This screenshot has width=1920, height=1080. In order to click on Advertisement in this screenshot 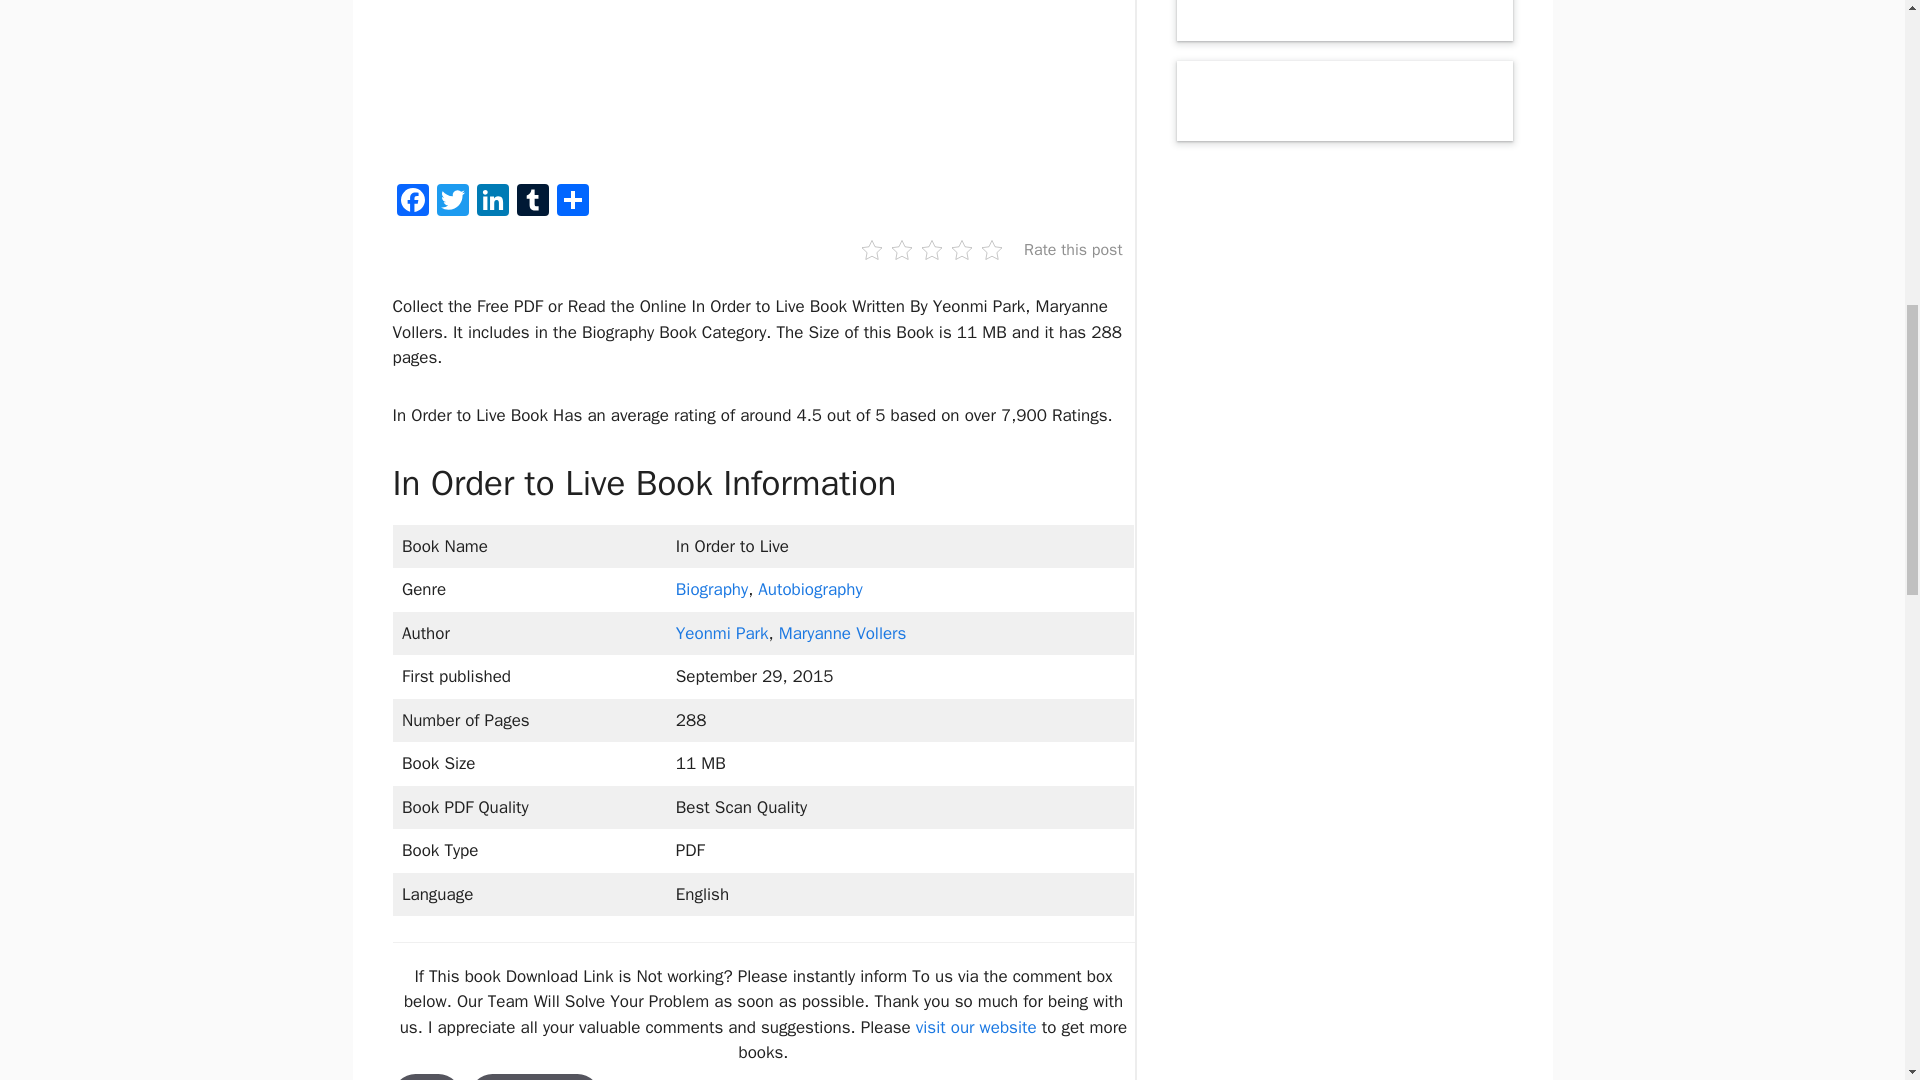, I will do `click(778, 84)`.